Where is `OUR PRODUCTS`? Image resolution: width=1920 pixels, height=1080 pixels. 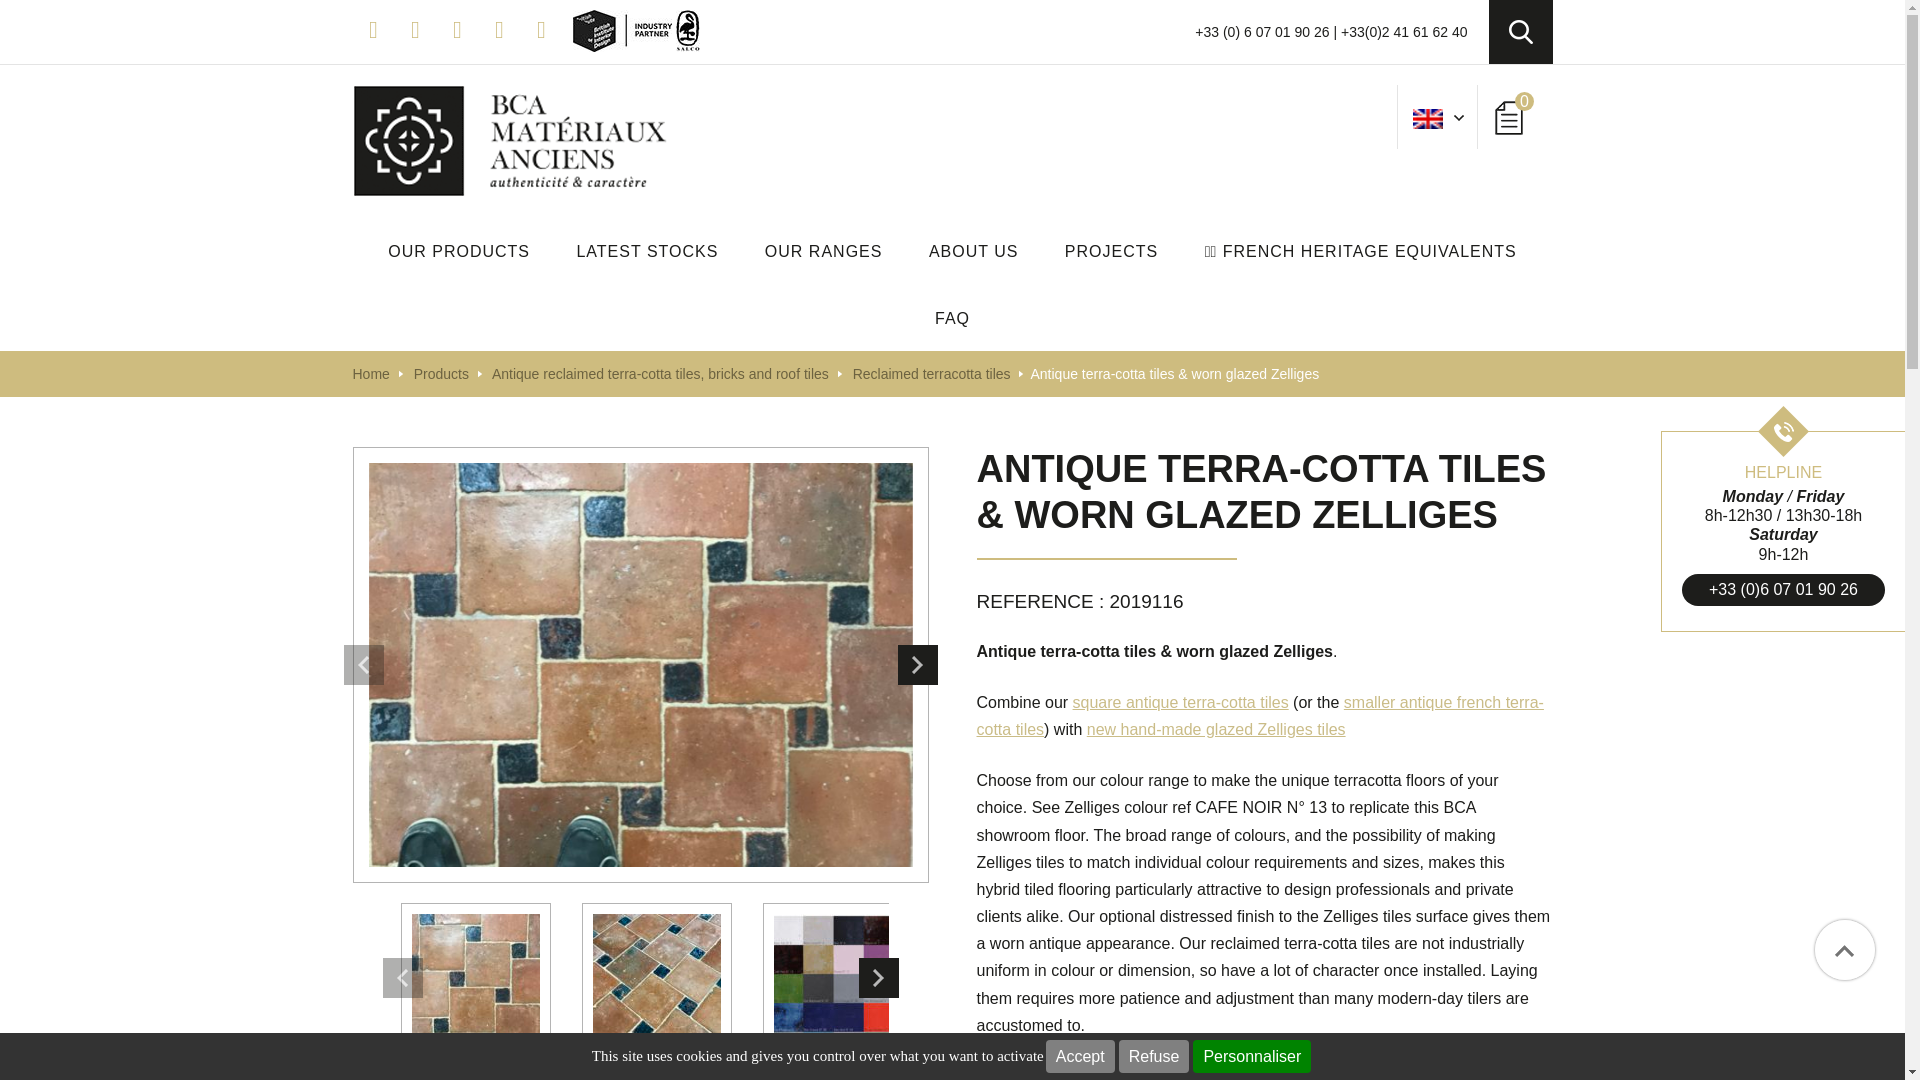 OUR PRODUCTS is located at coordinates (458, 250).